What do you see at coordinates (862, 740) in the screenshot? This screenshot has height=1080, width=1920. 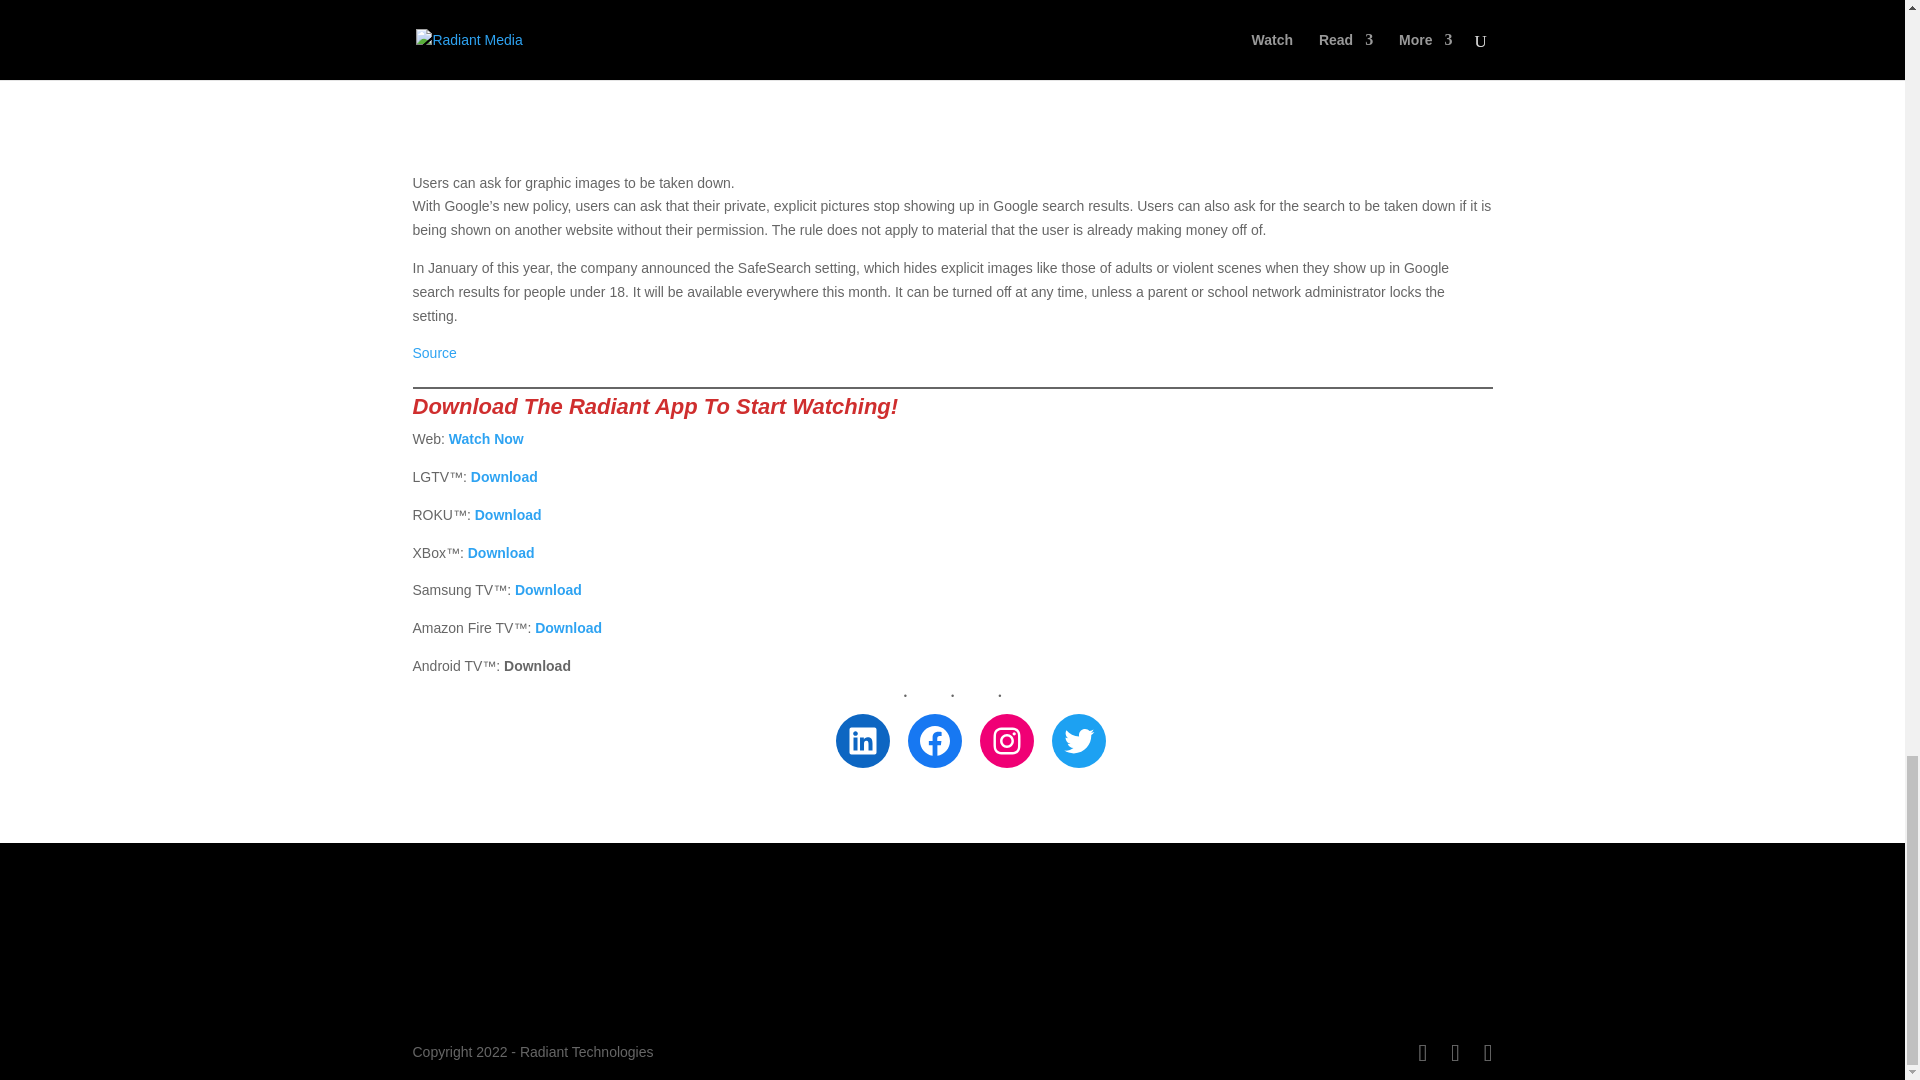 I see `LinkedIn` at bounding box center [862, 740].